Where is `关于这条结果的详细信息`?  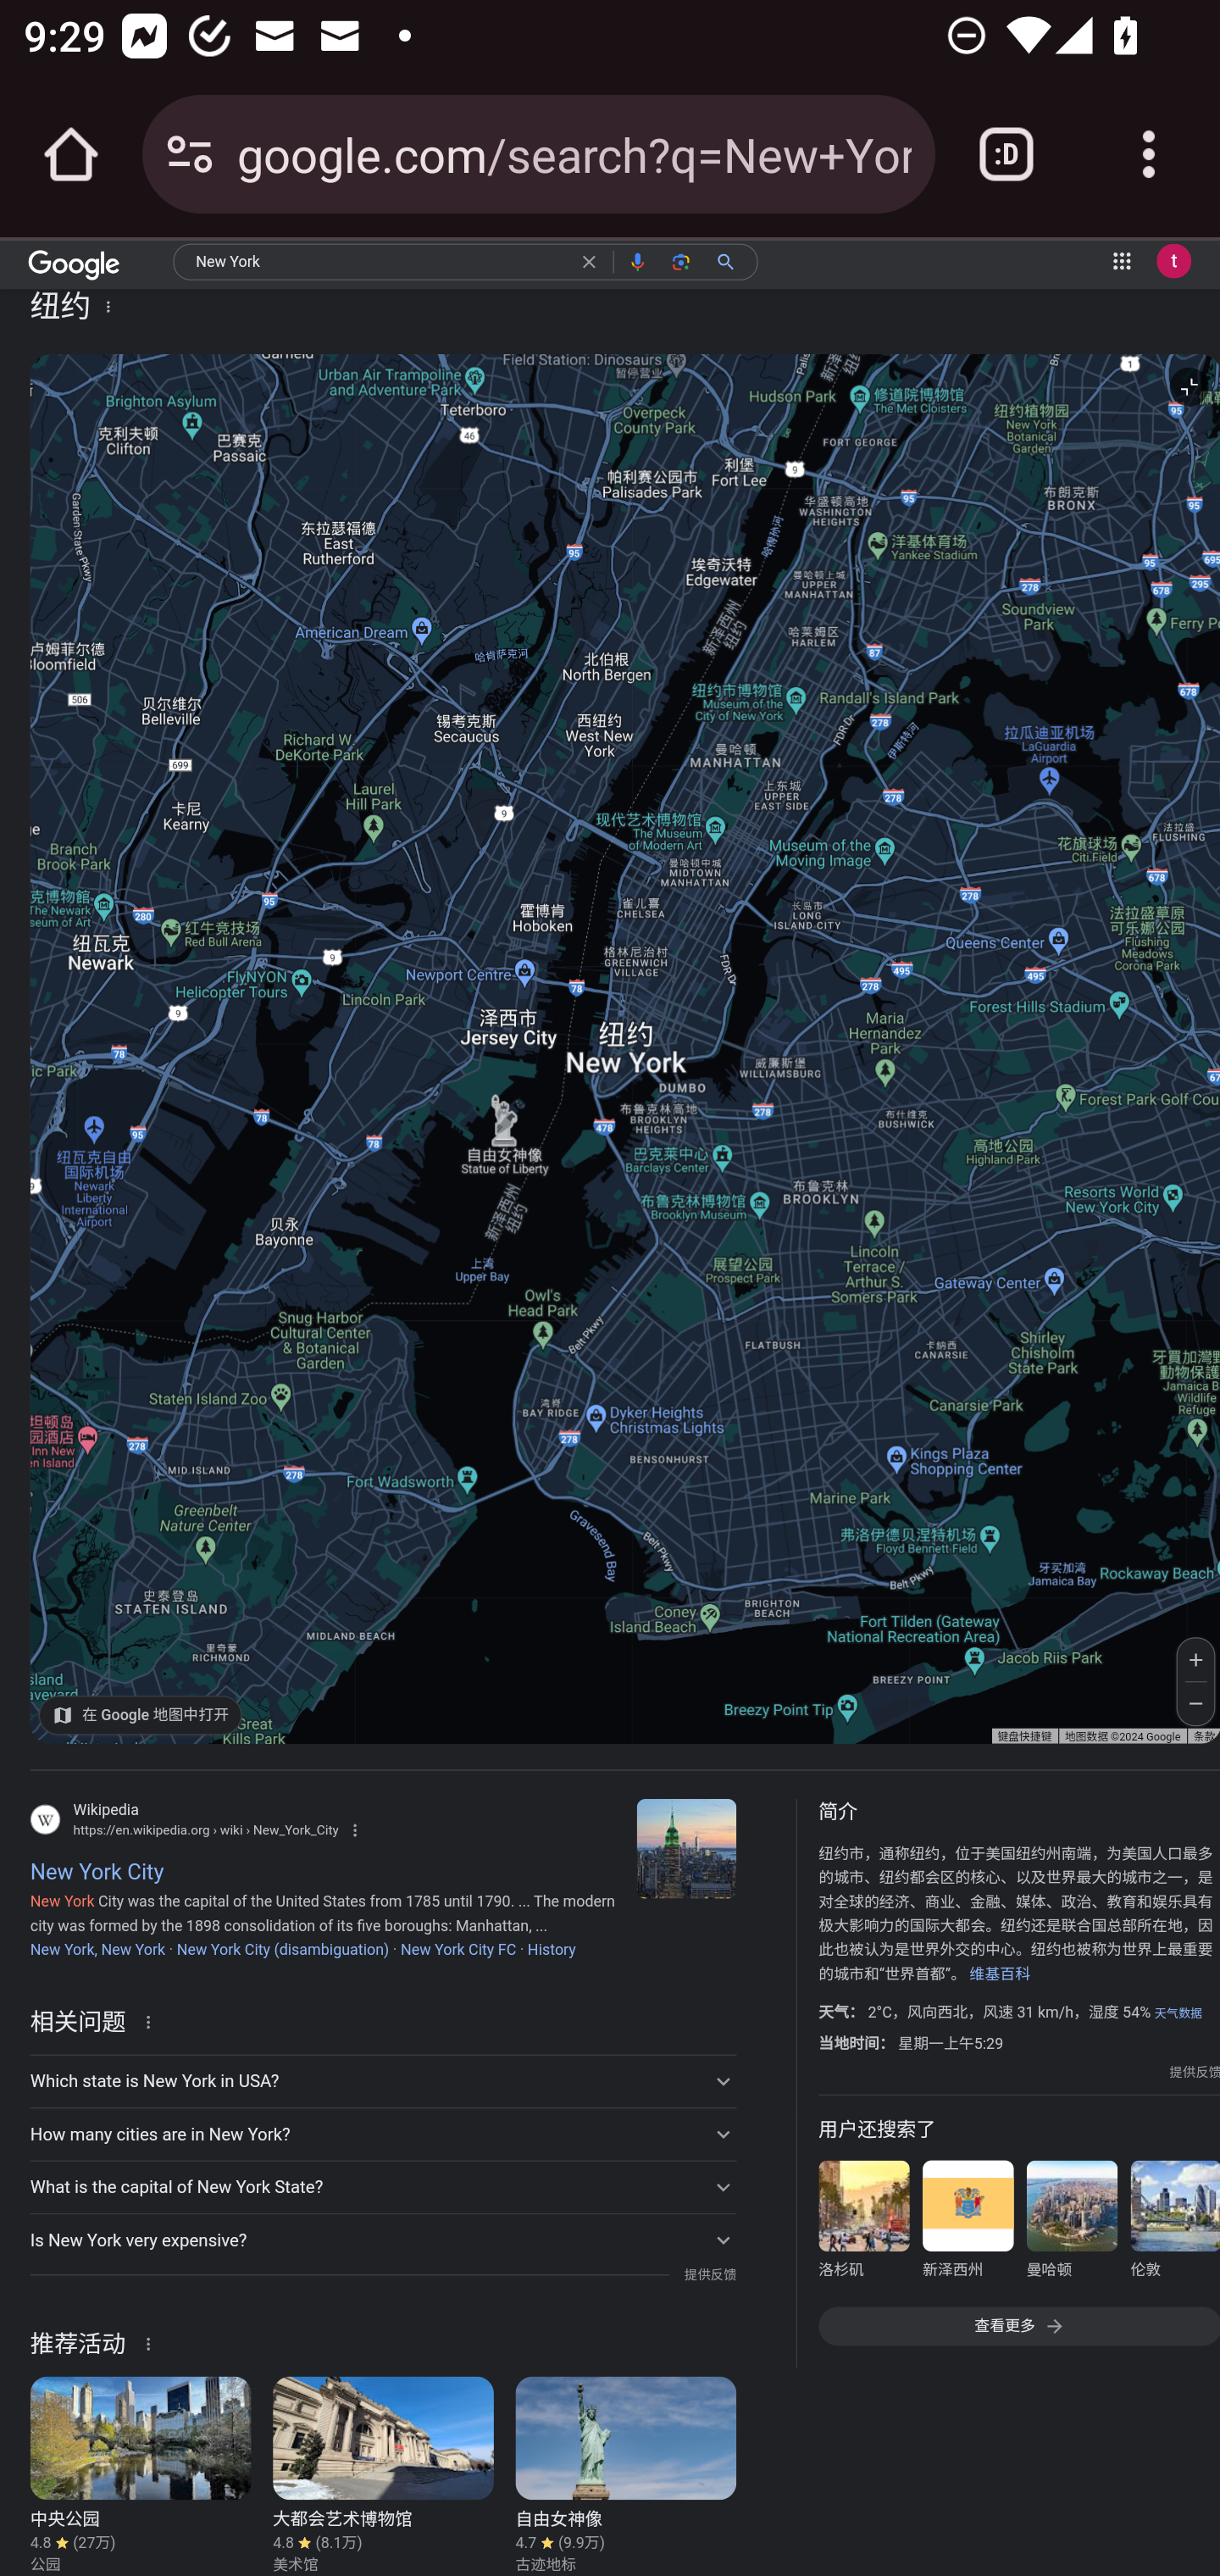 关于这条结果的详细信息 is located at coordinates (153, 2020).